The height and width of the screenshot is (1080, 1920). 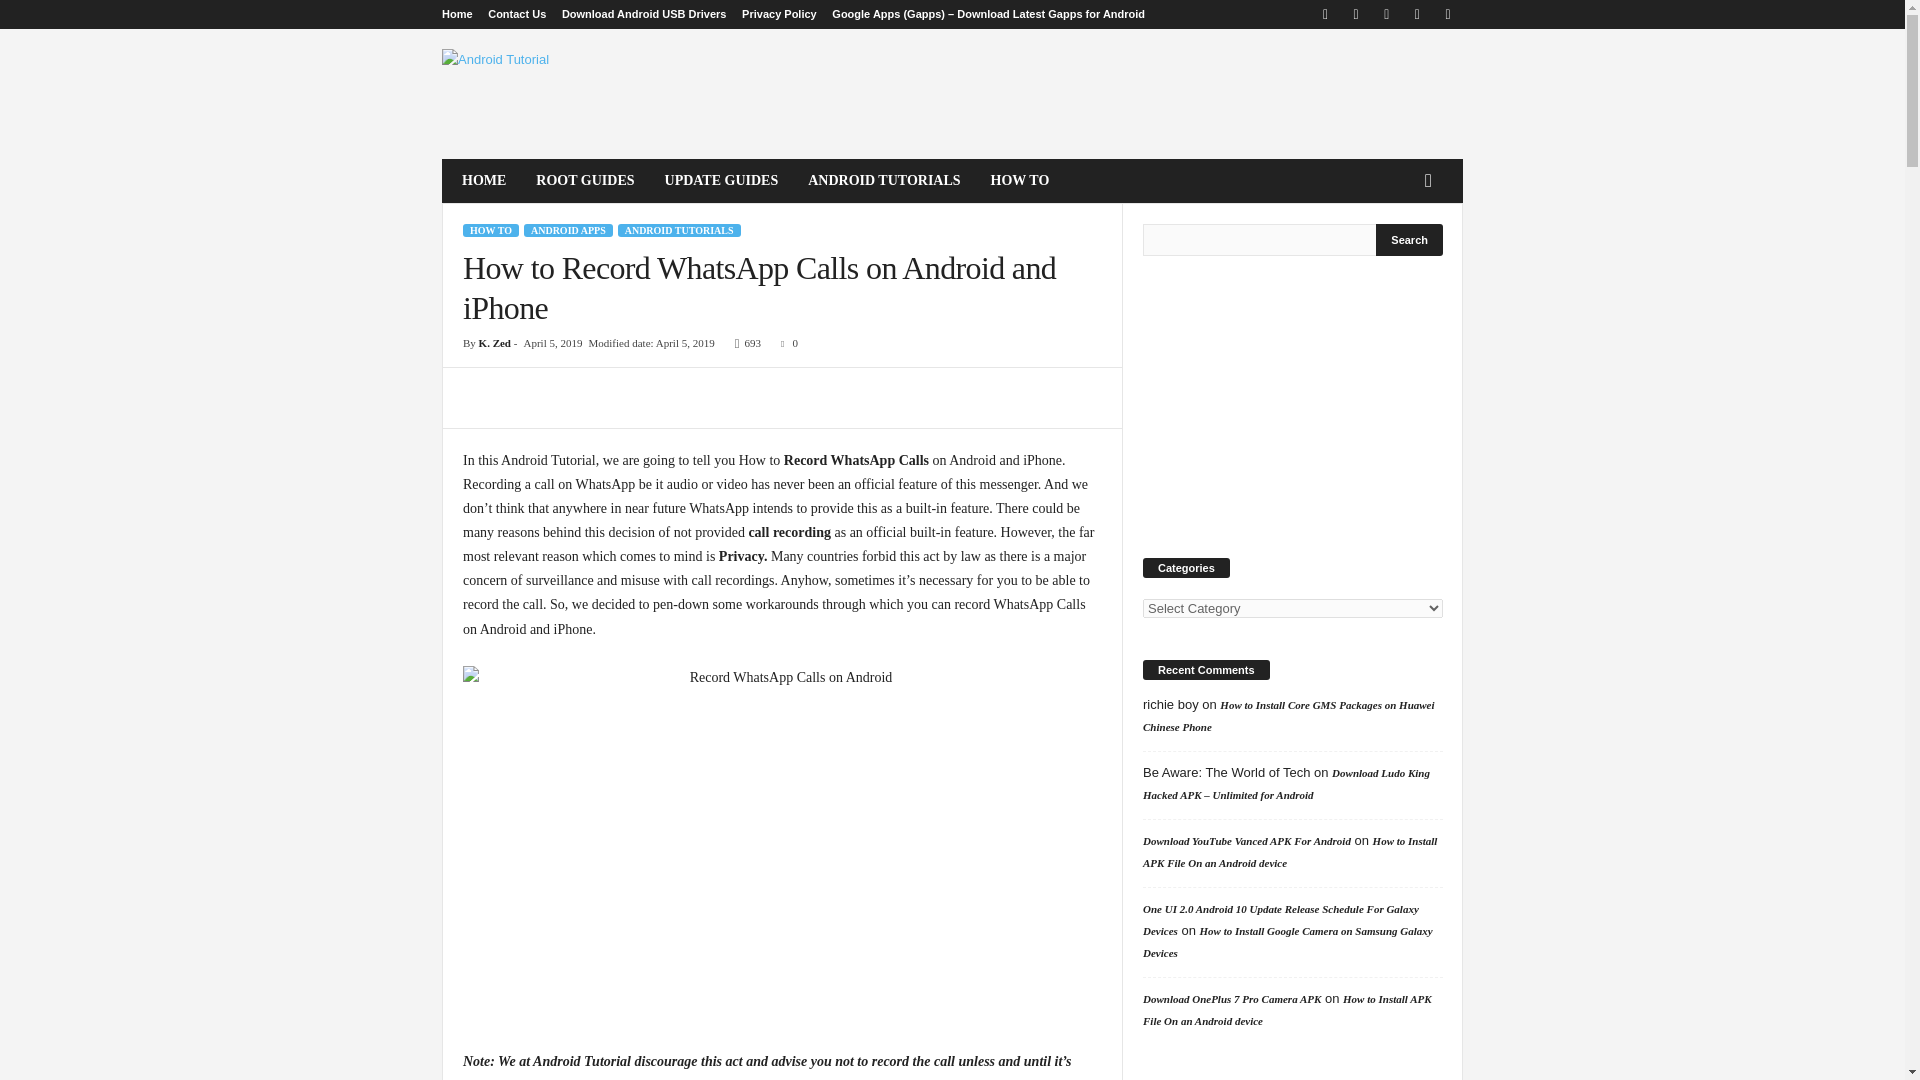 What do you see at coordinates (490, 230) in the screenshot?
I see `HOW TO` at bounding box center [490, 230].